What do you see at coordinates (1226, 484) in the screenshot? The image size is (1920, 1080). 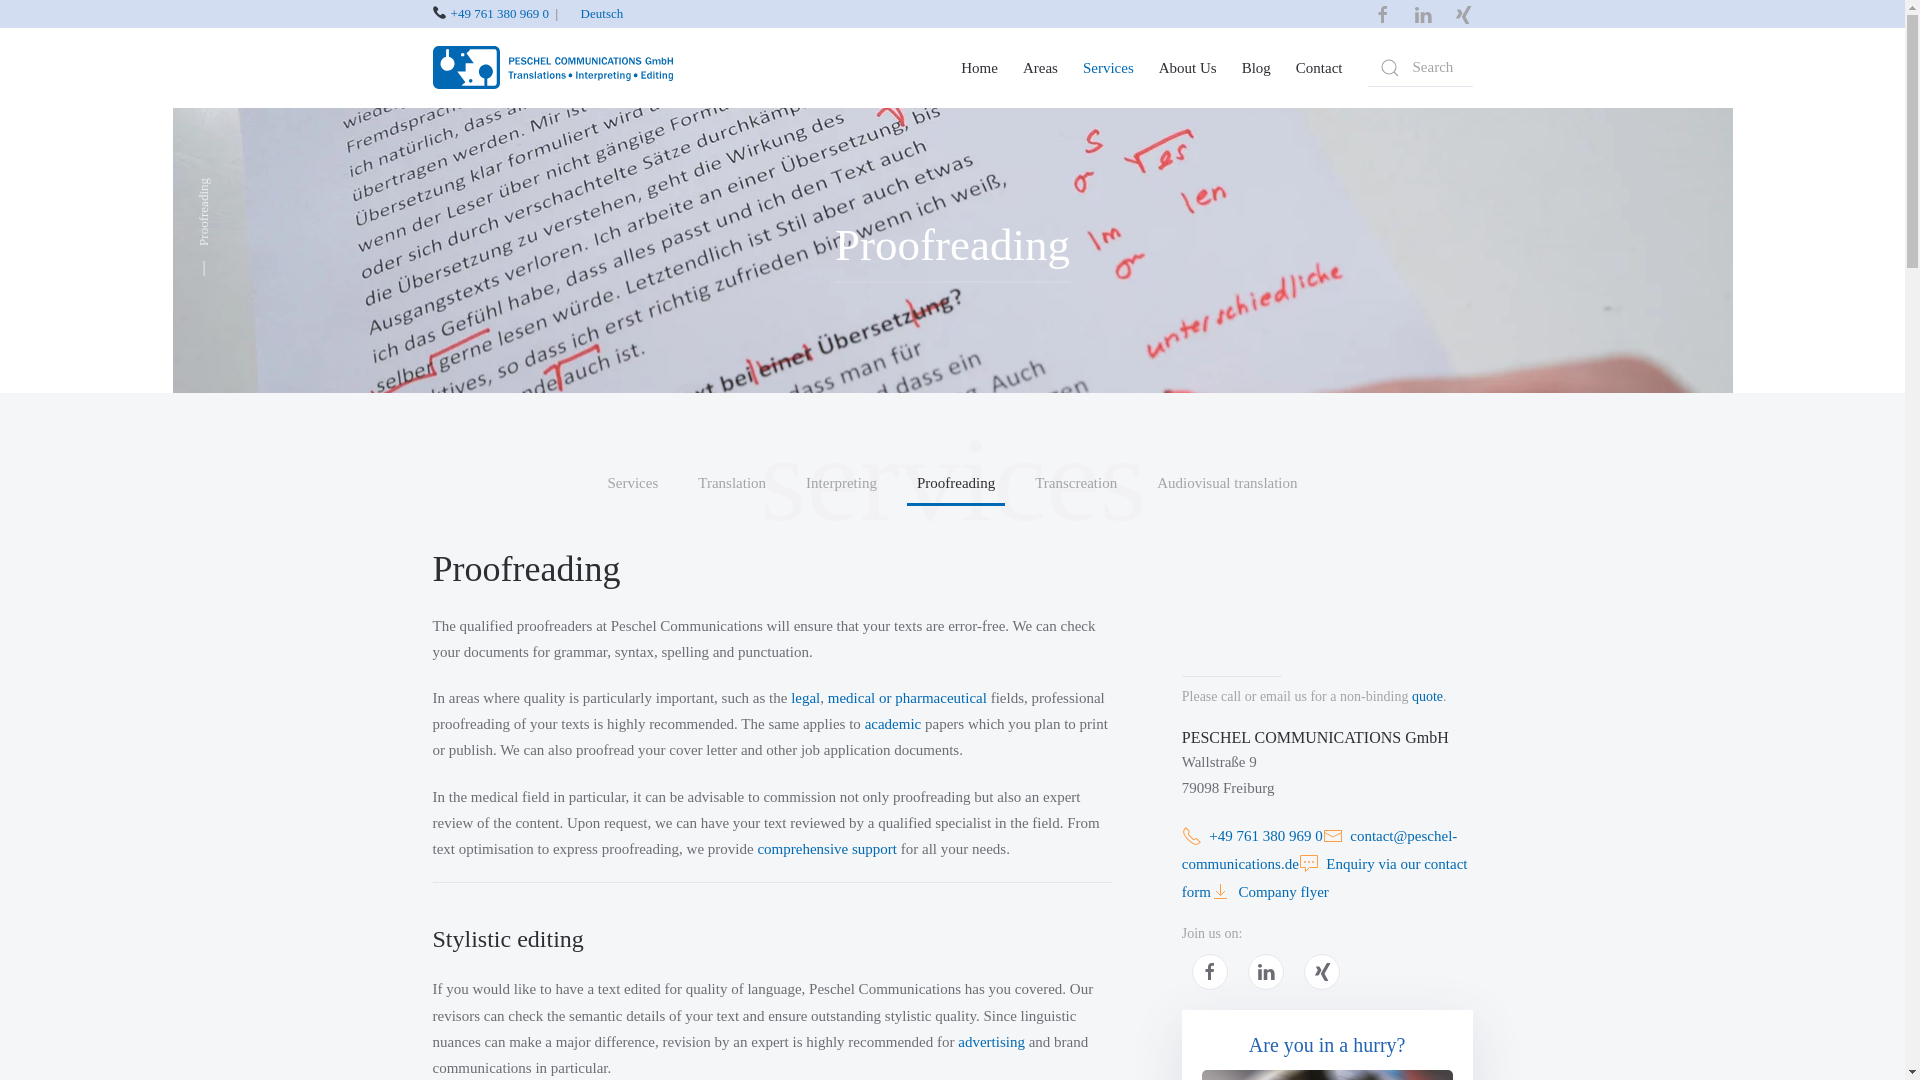 I see `Audiovisual translation` at bounding box center [1226, 484].